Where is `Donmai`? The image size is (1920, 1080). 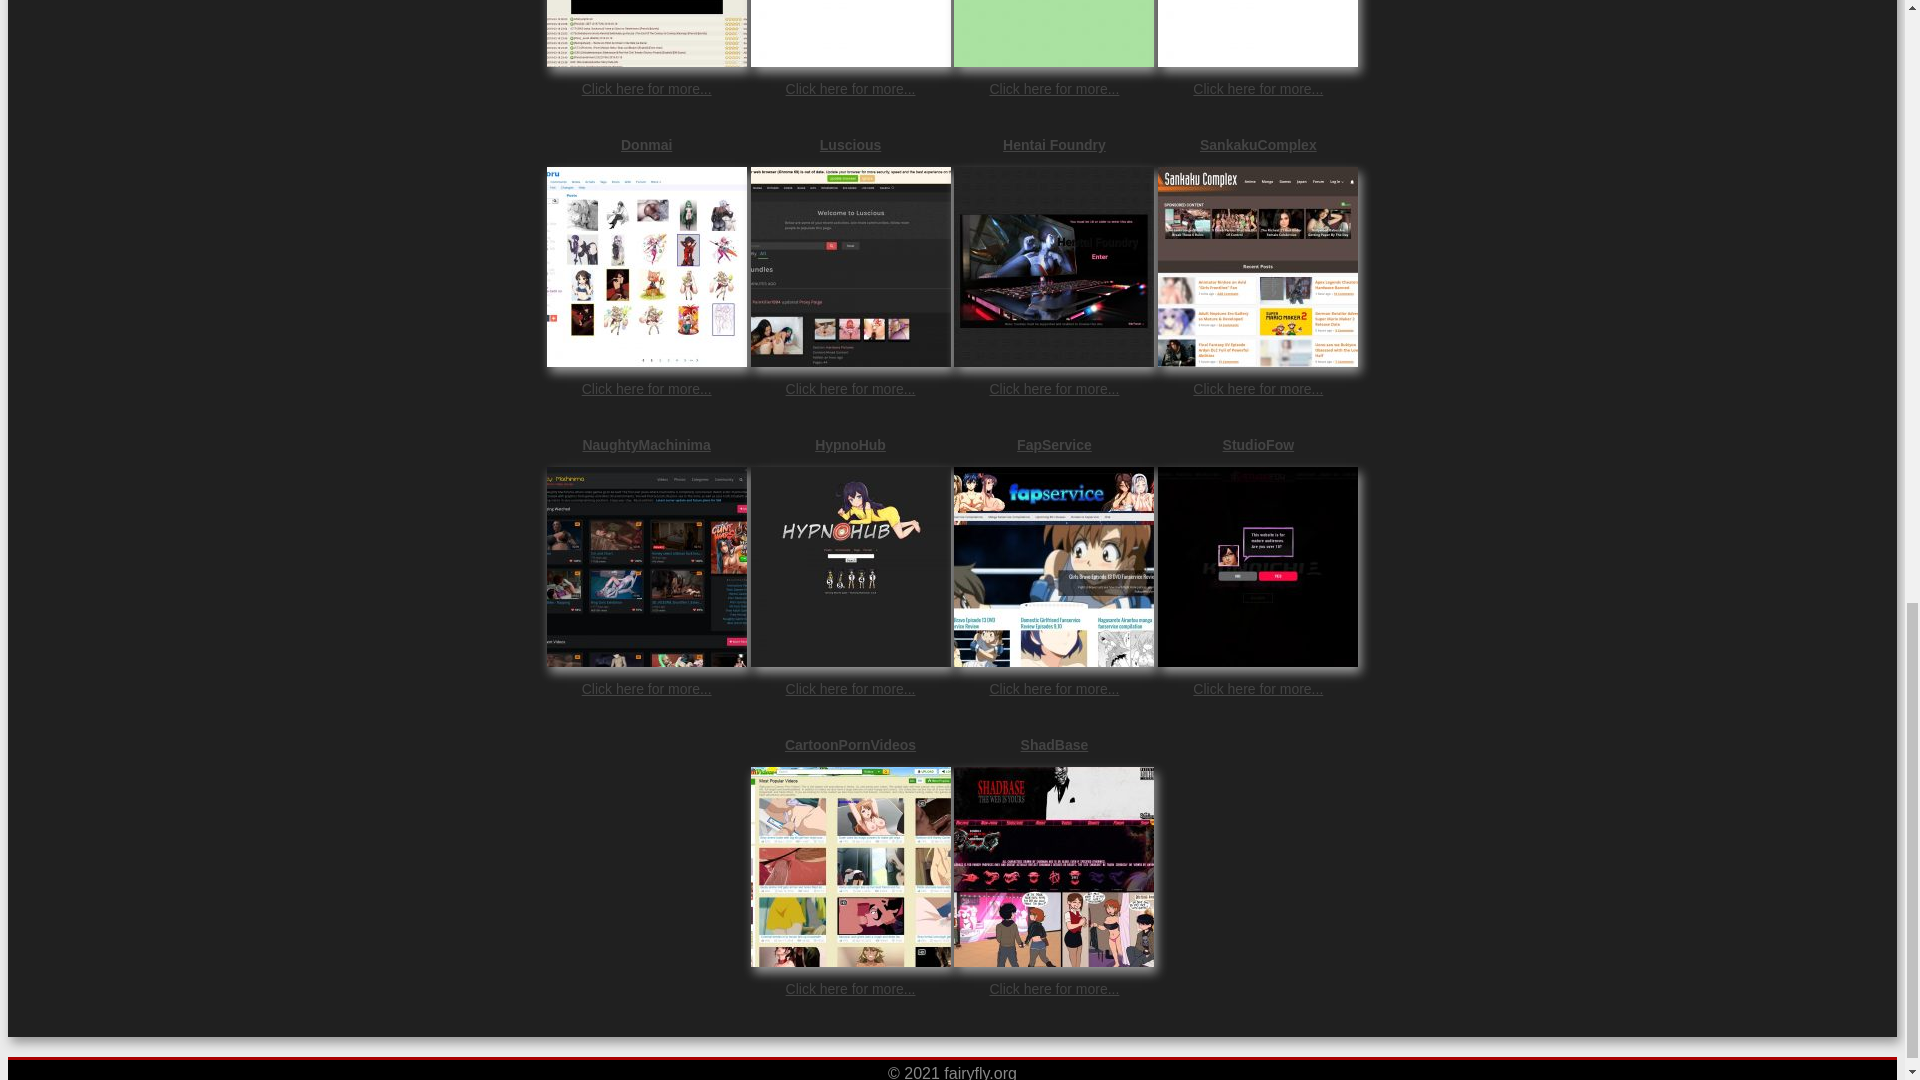
Donmai is located at coordinates (646, 145).